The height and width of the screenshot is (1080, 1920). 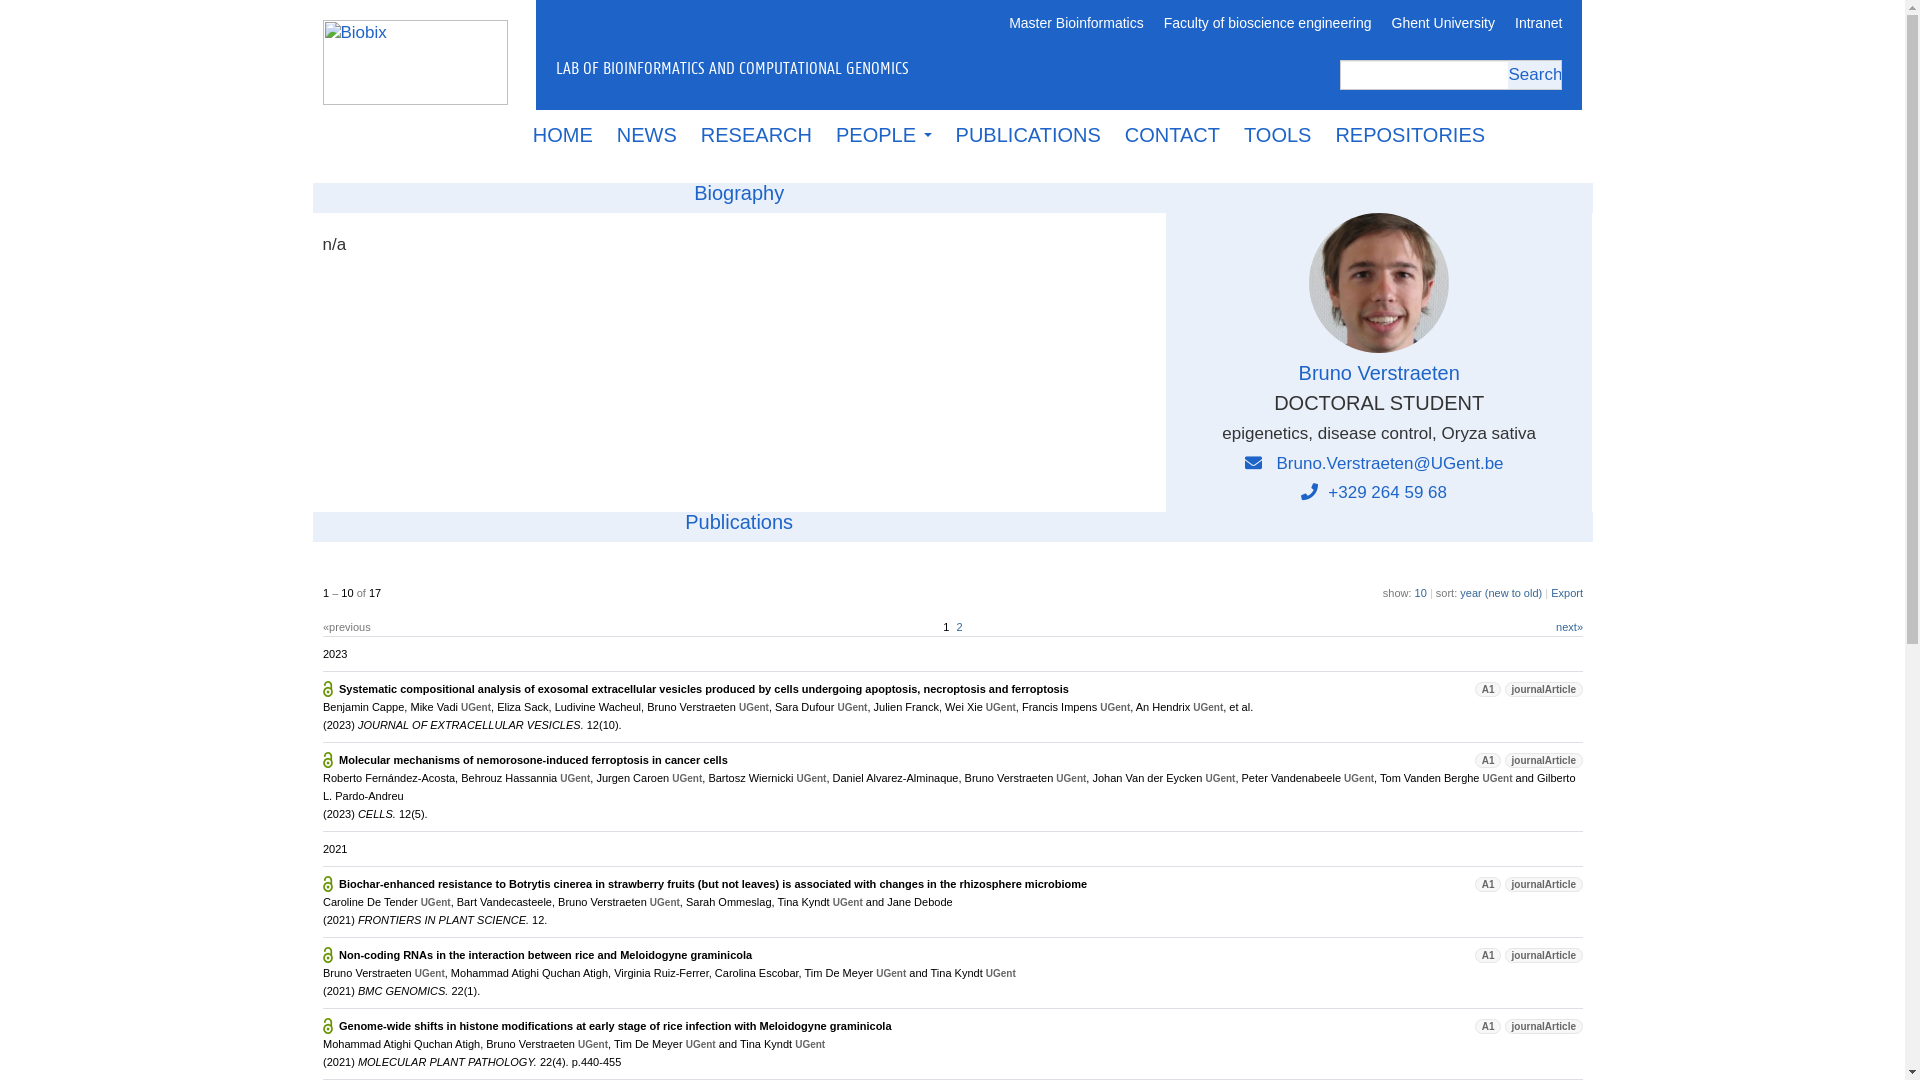 I want to click on CONTACT, so click(x=1172, y=135).